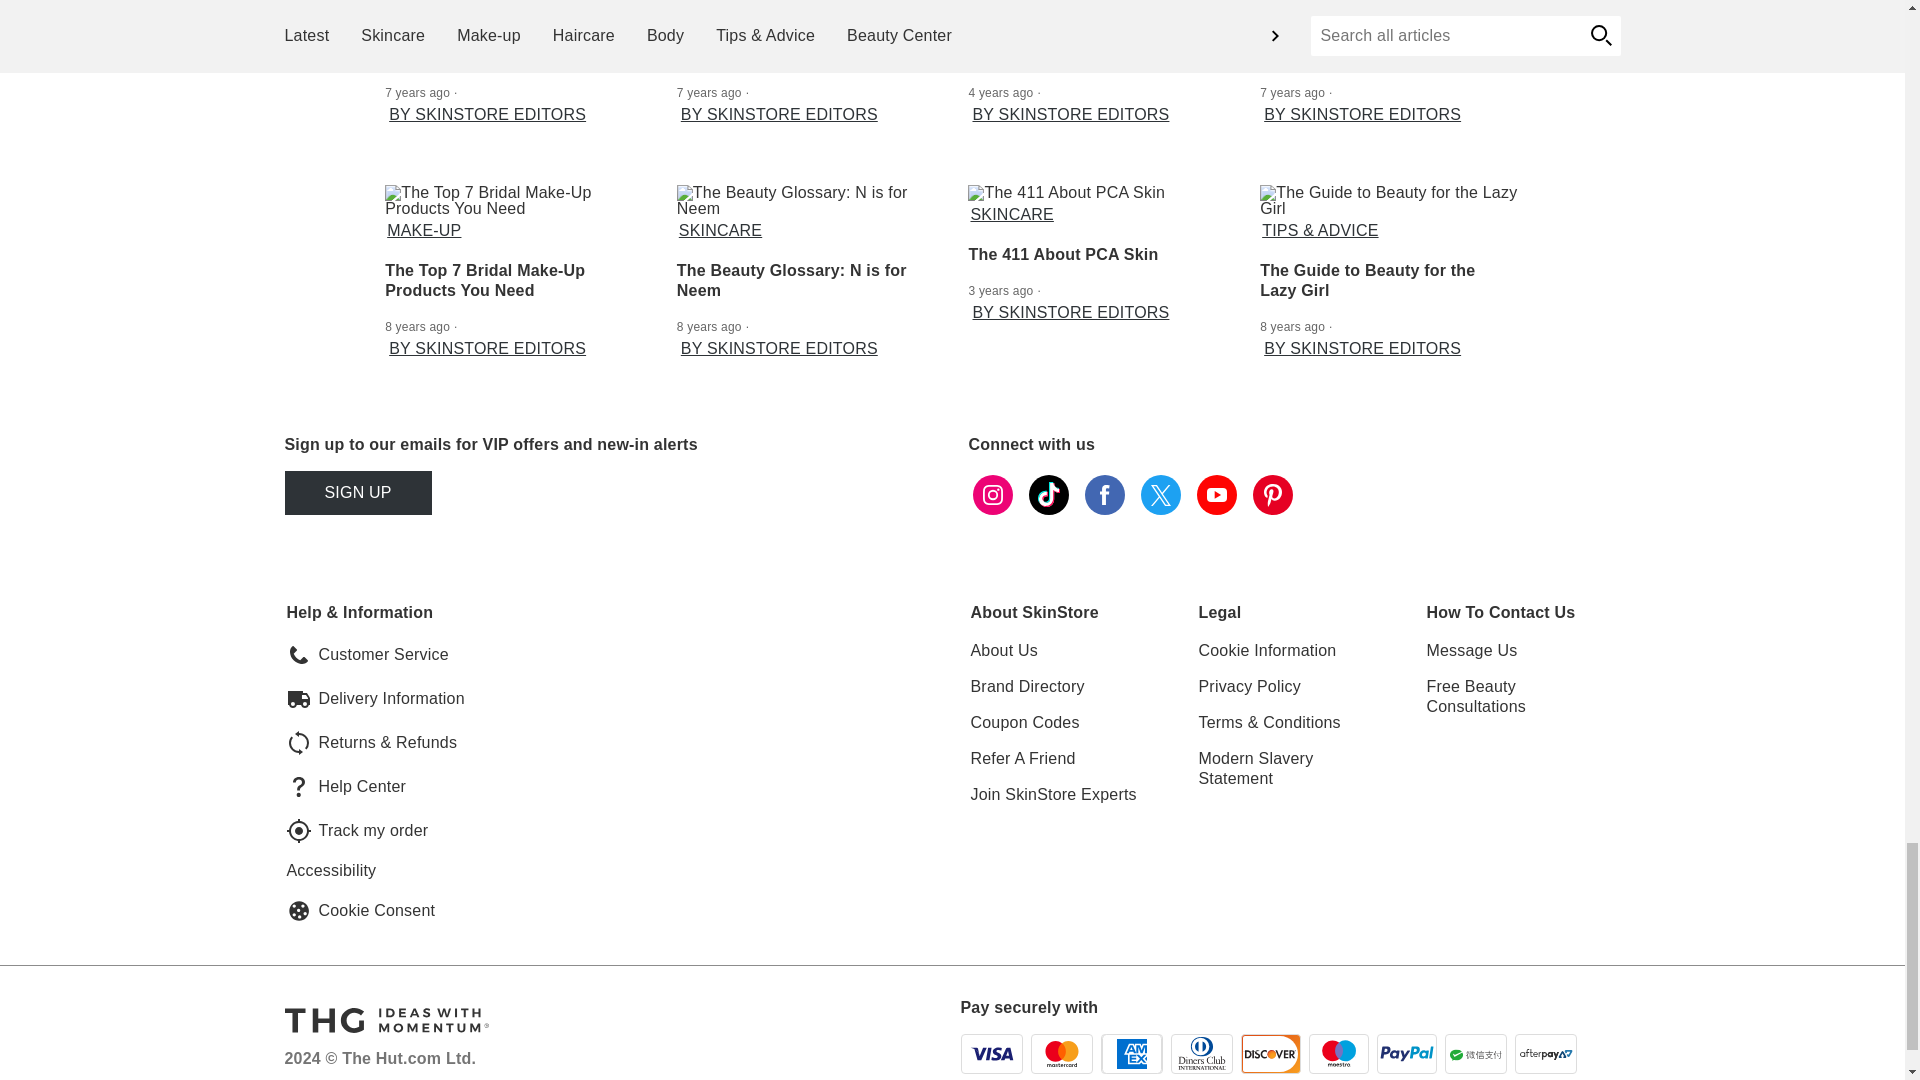  Describe the element at coordinates (1160, 494) in the screenshot. I see `twitter` at that location.